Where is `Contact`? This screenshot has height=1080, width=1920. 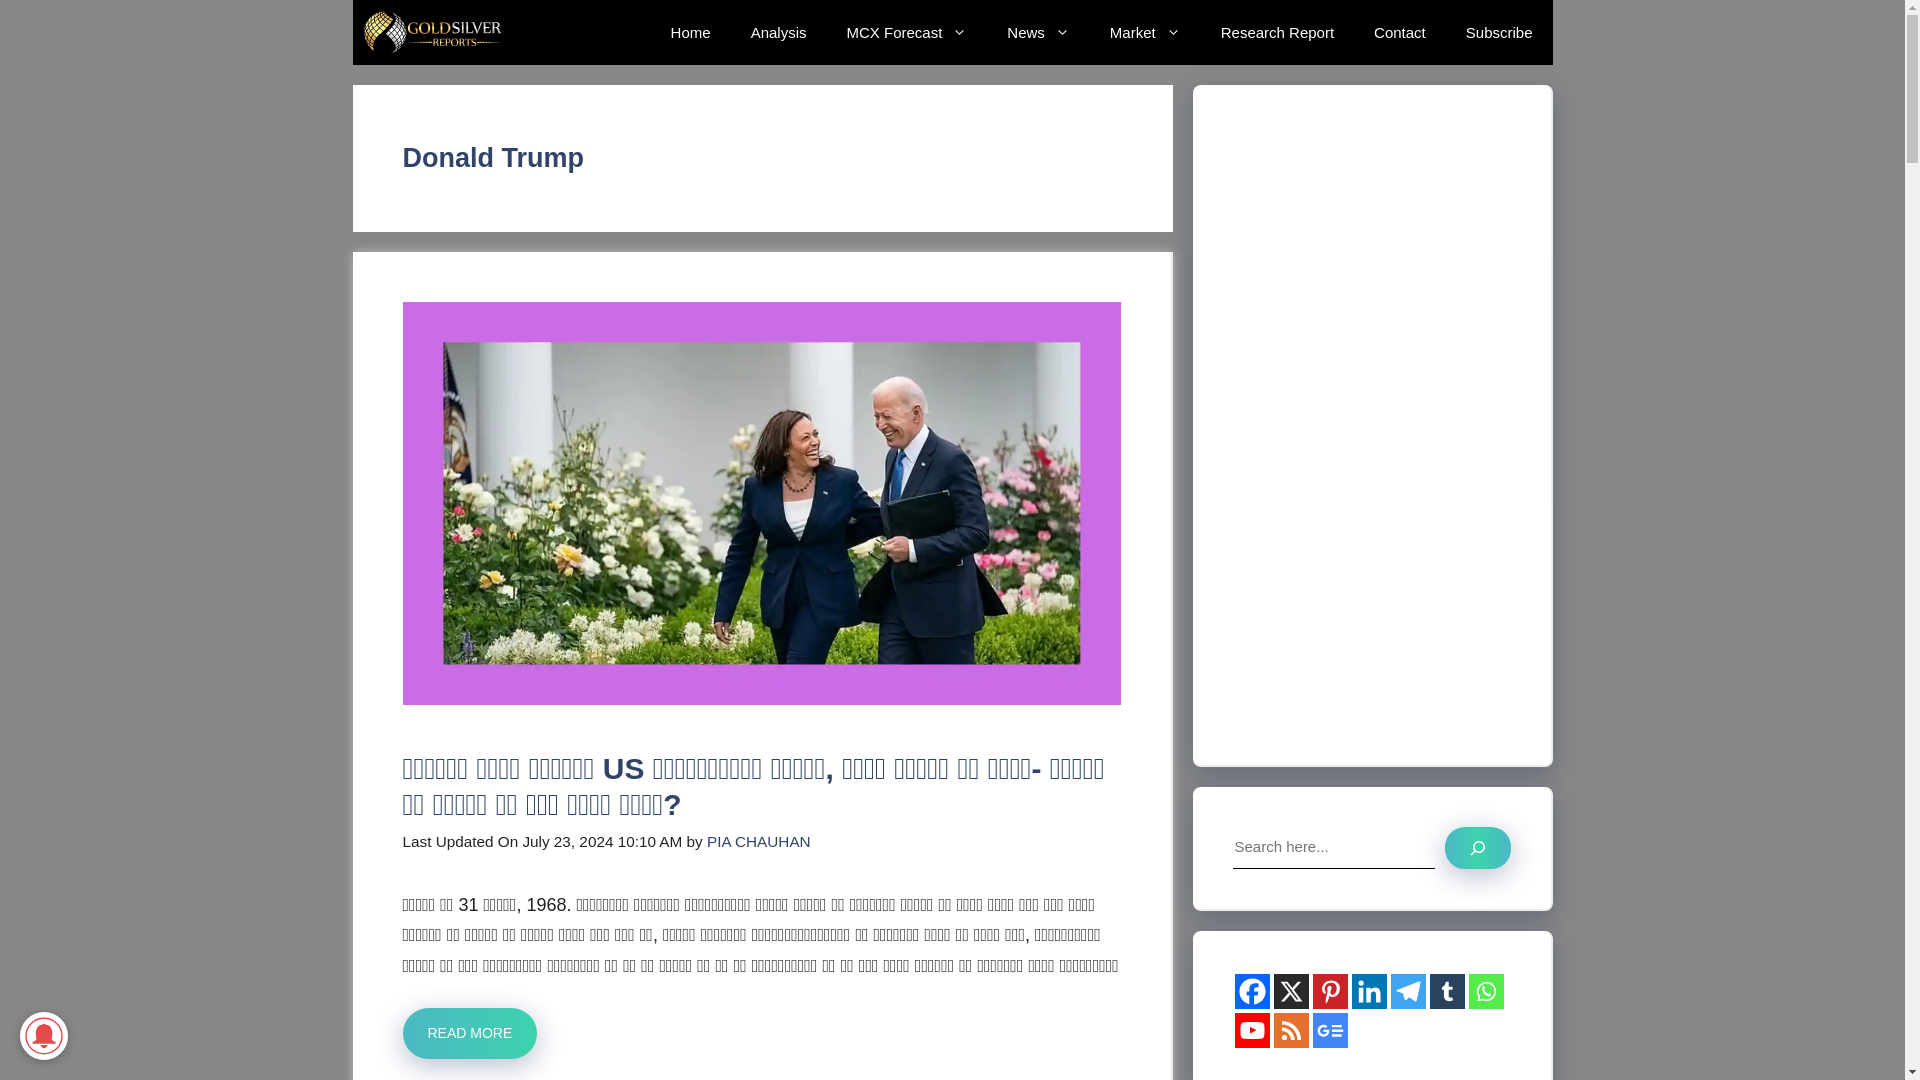
Contact is located at coordinates (1399, 32).